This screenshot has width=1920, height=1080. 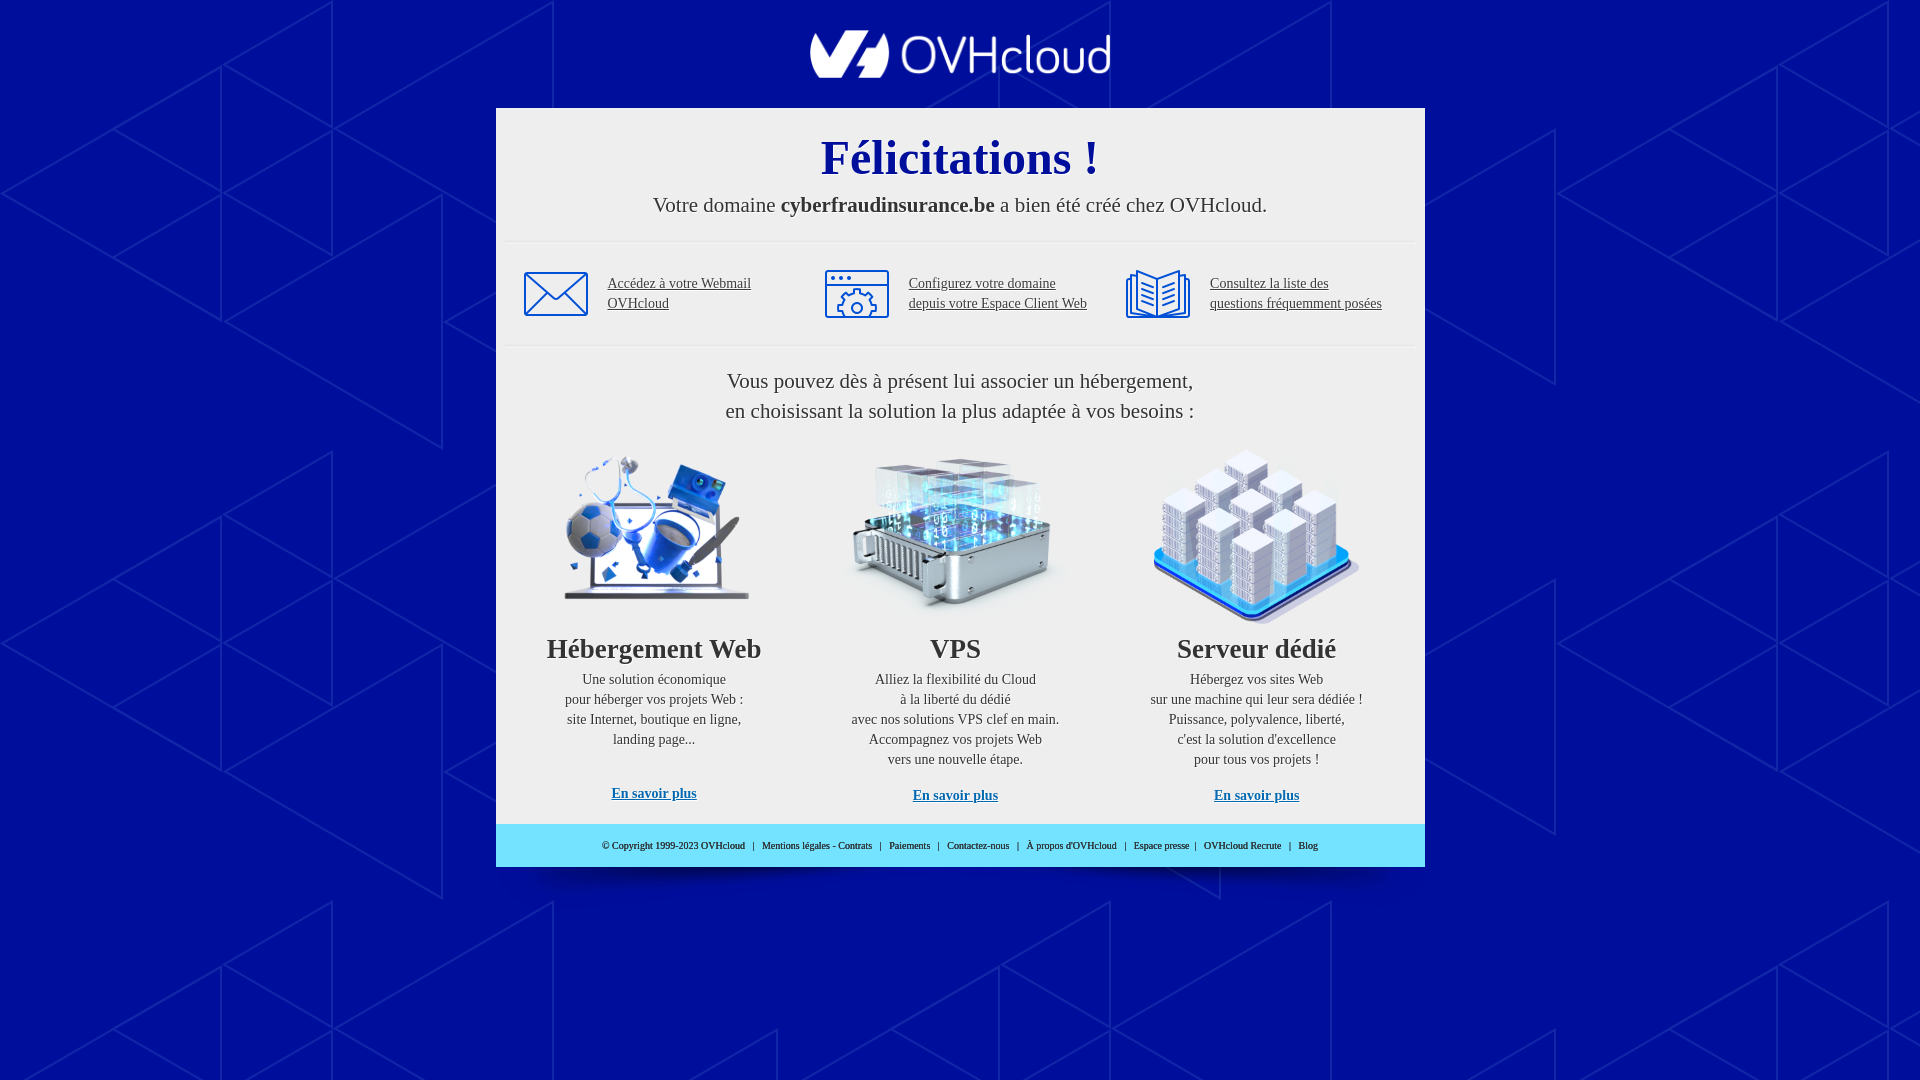 I want to click on OVHcloud, so click(x=960, y=72).